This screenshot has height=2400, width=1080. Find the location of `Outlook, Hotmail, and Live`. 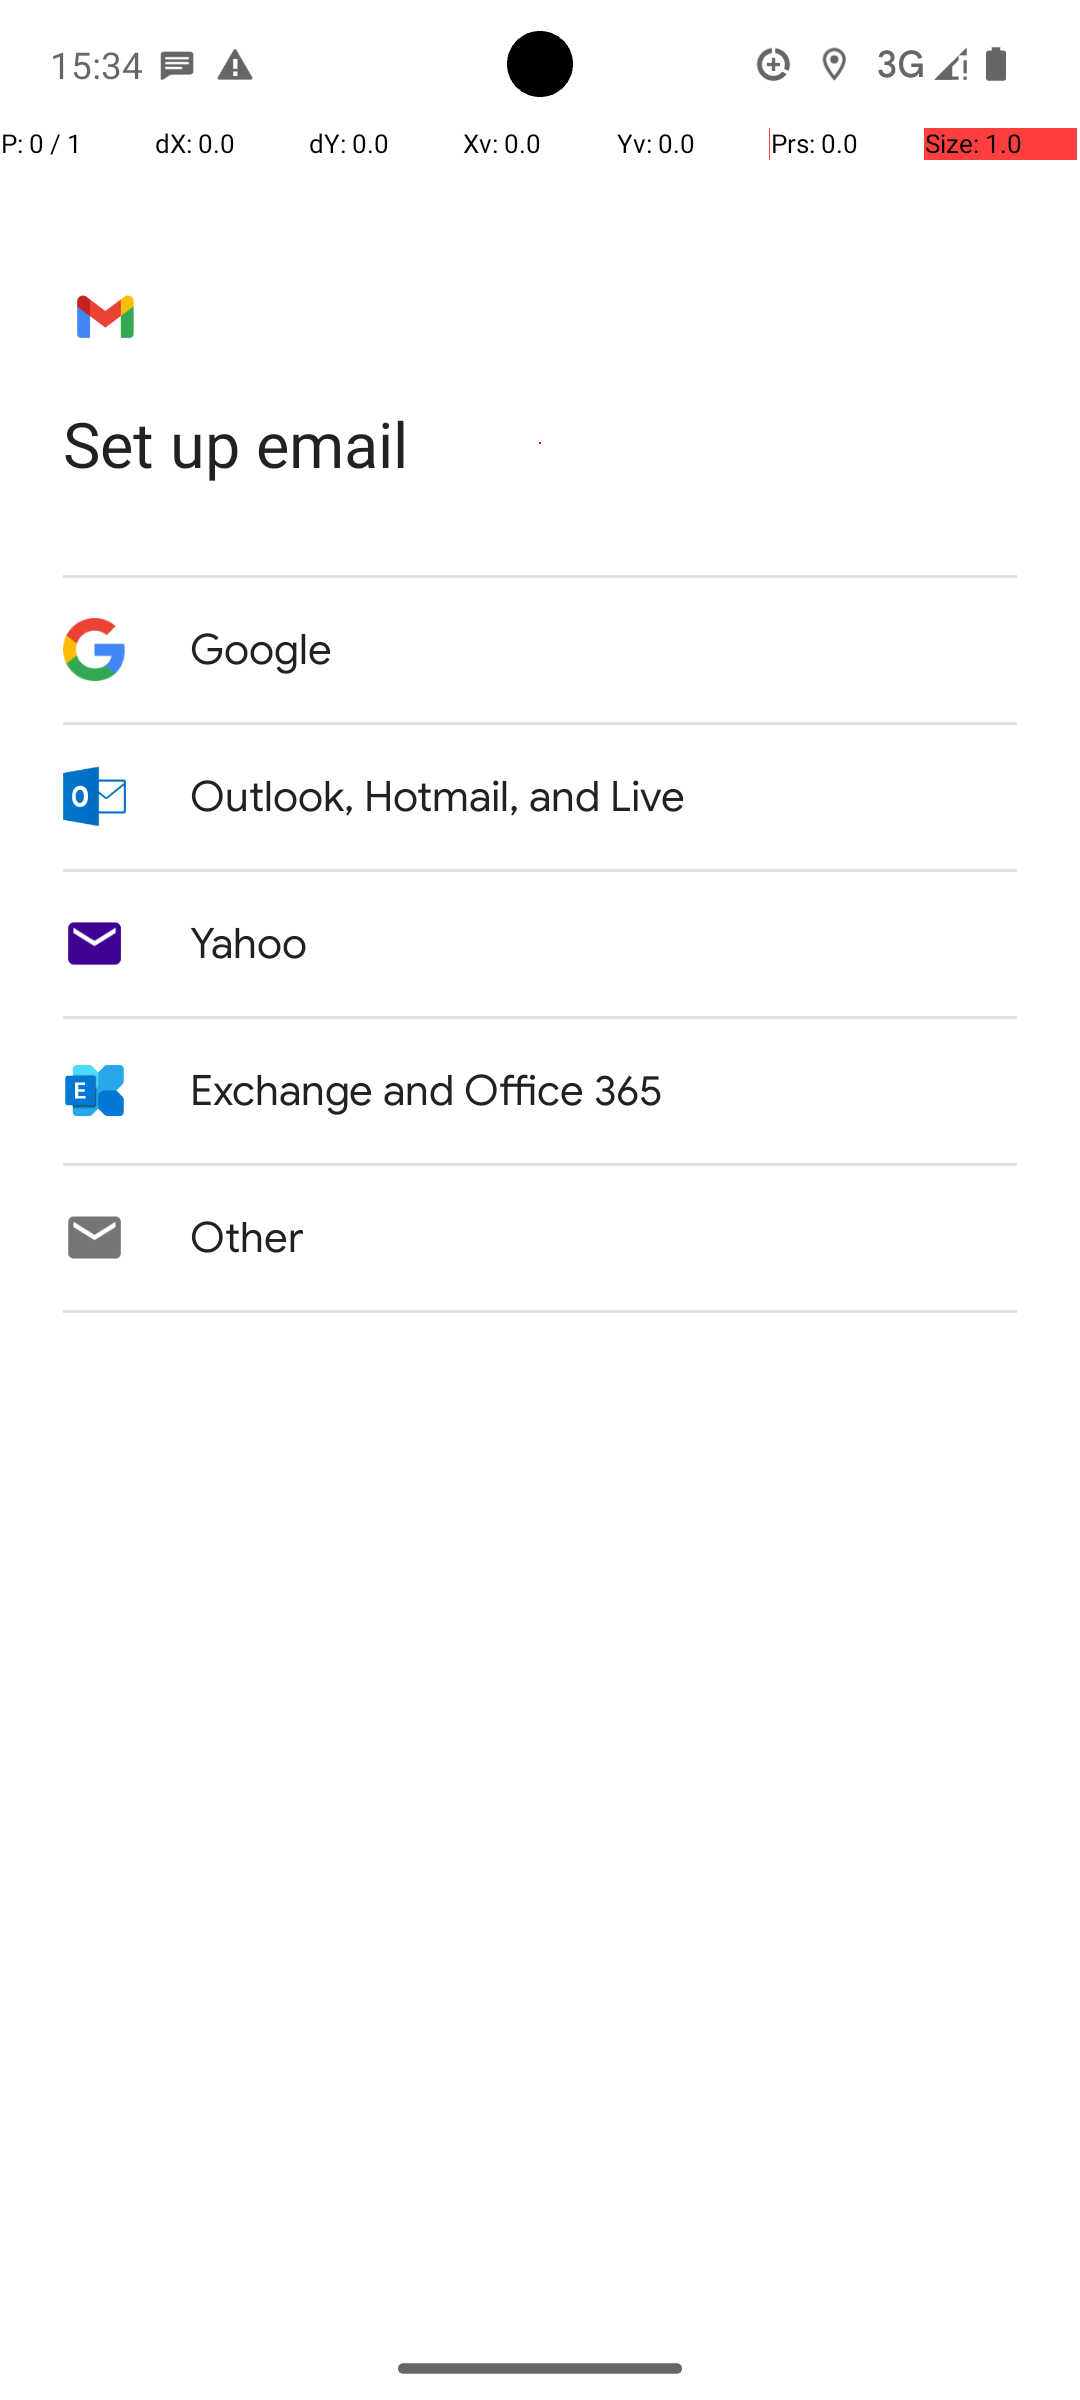

Outlook, Hotmail, and Live is located at coordinates (438, 797).